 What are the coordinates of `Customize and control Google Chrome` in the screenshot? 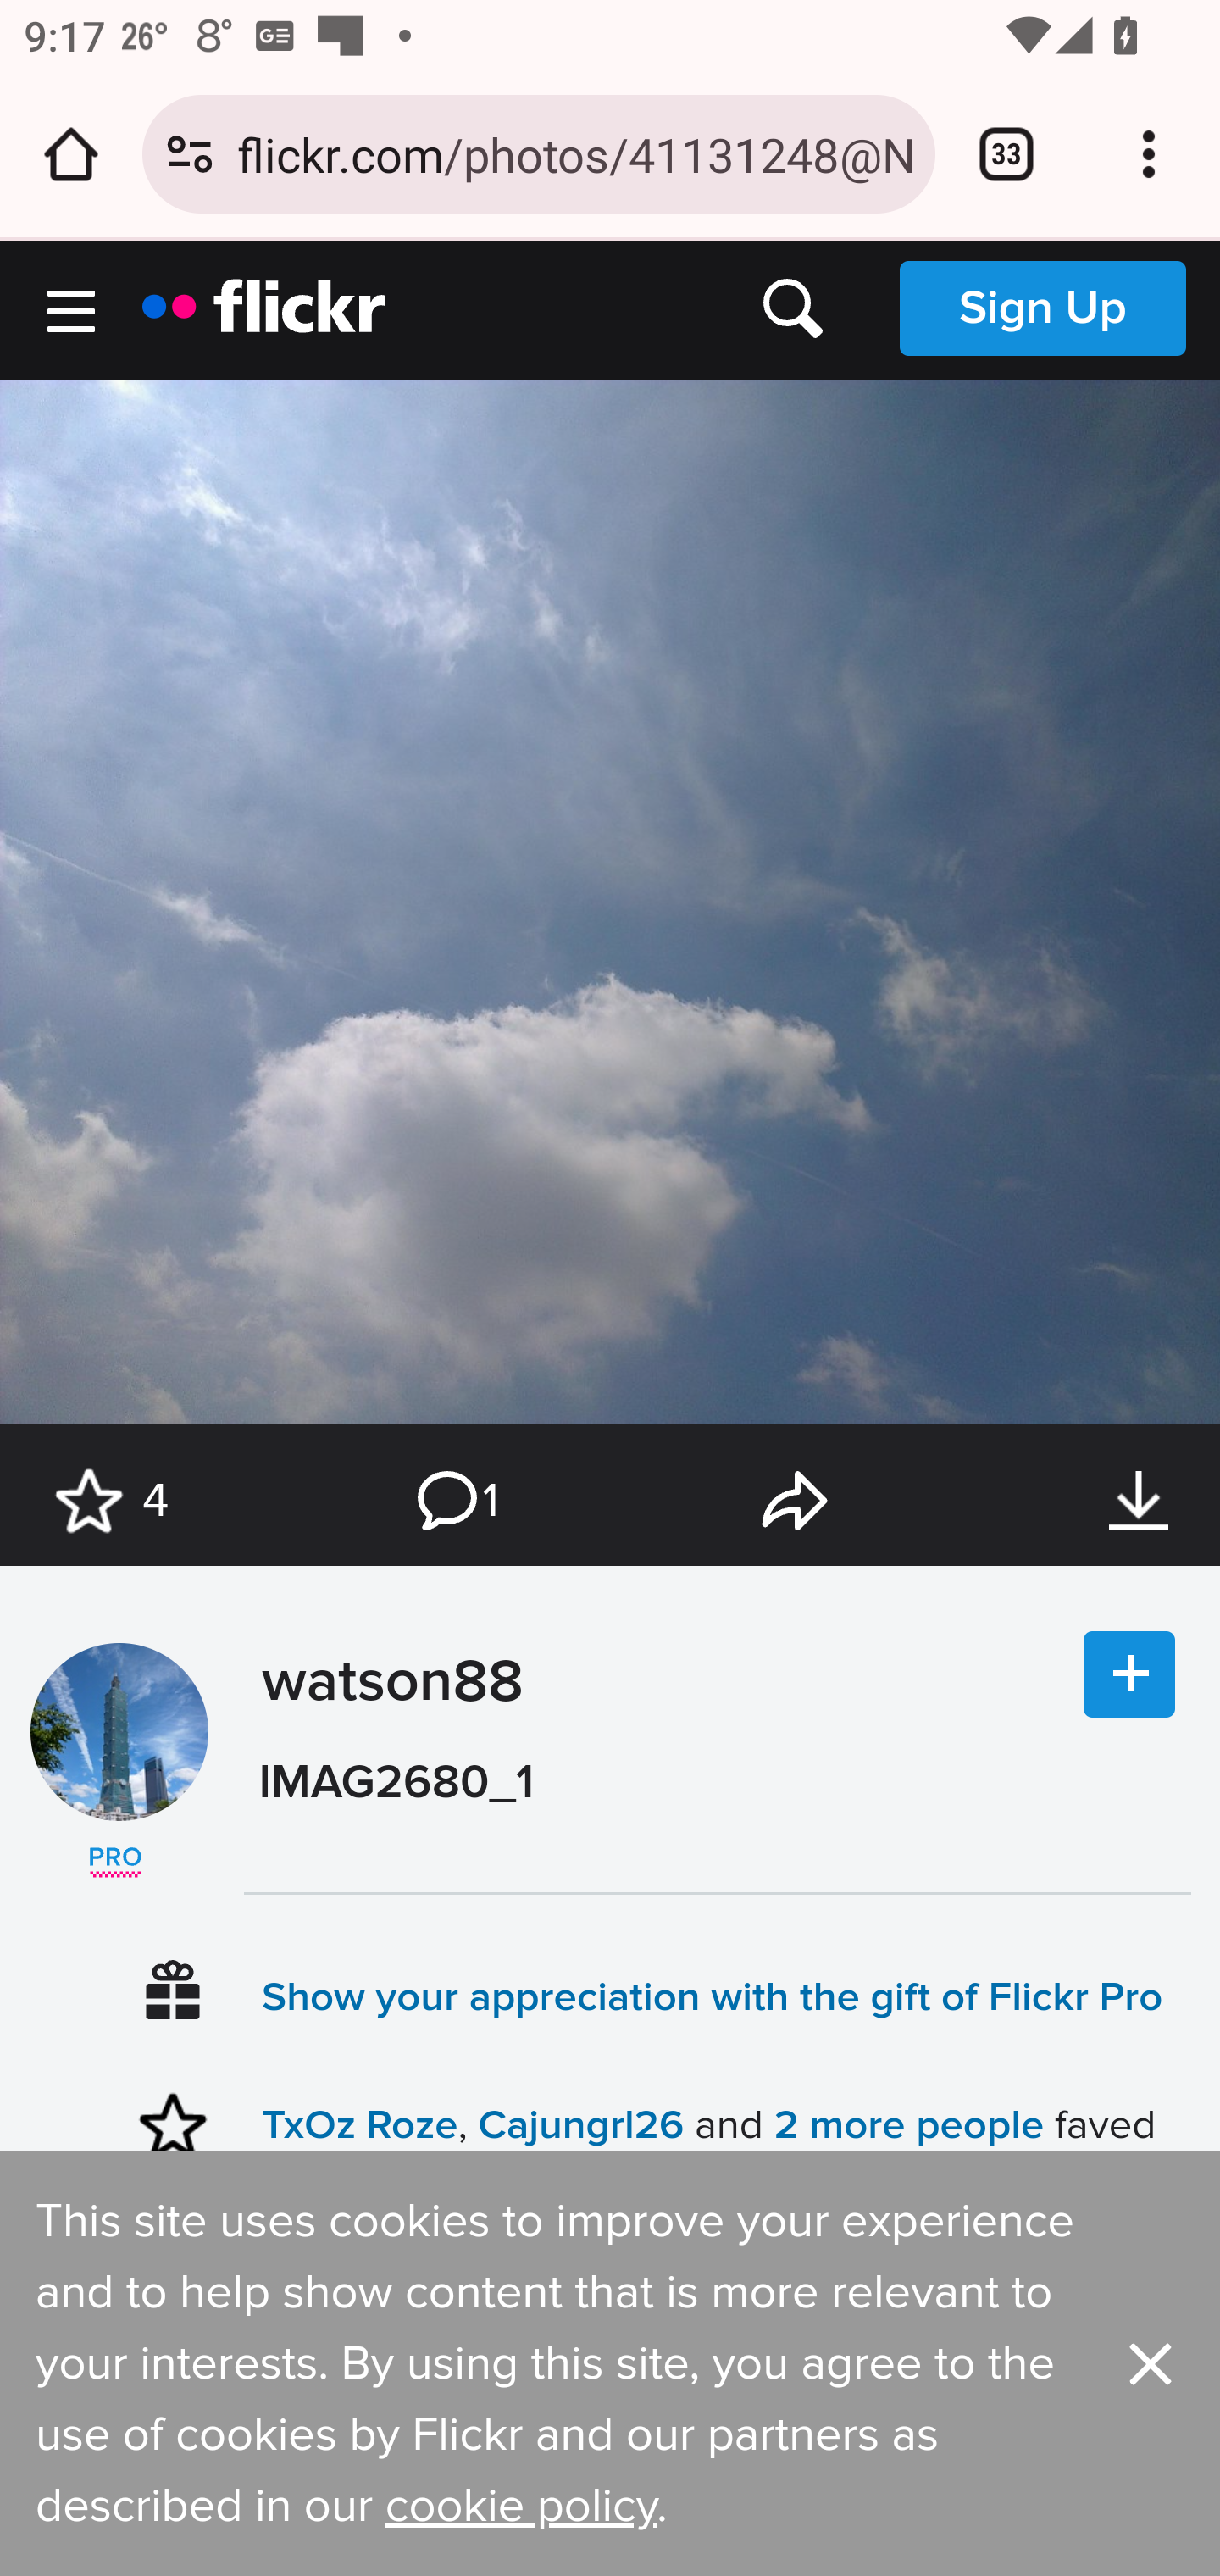 It's located at (1149, 154).